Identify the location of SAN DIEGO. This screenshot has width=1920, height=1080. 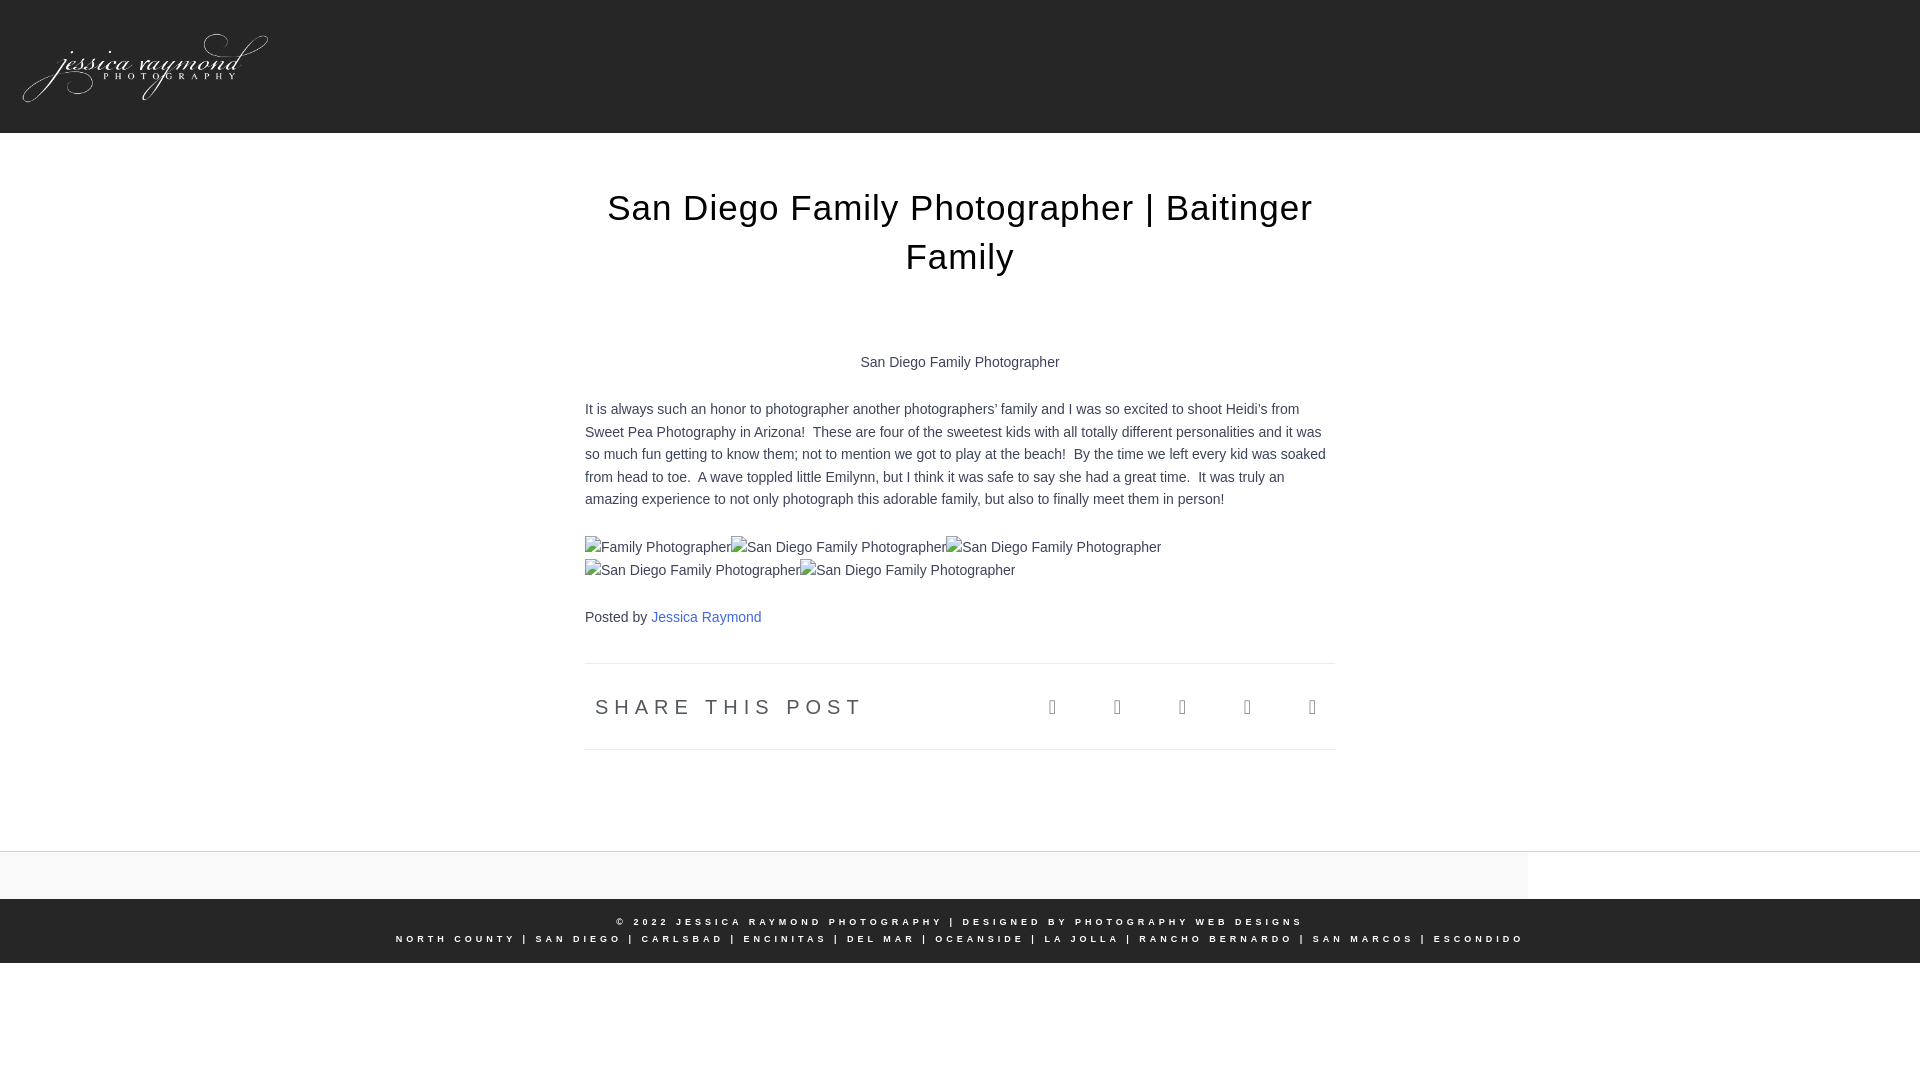
(578, 938).